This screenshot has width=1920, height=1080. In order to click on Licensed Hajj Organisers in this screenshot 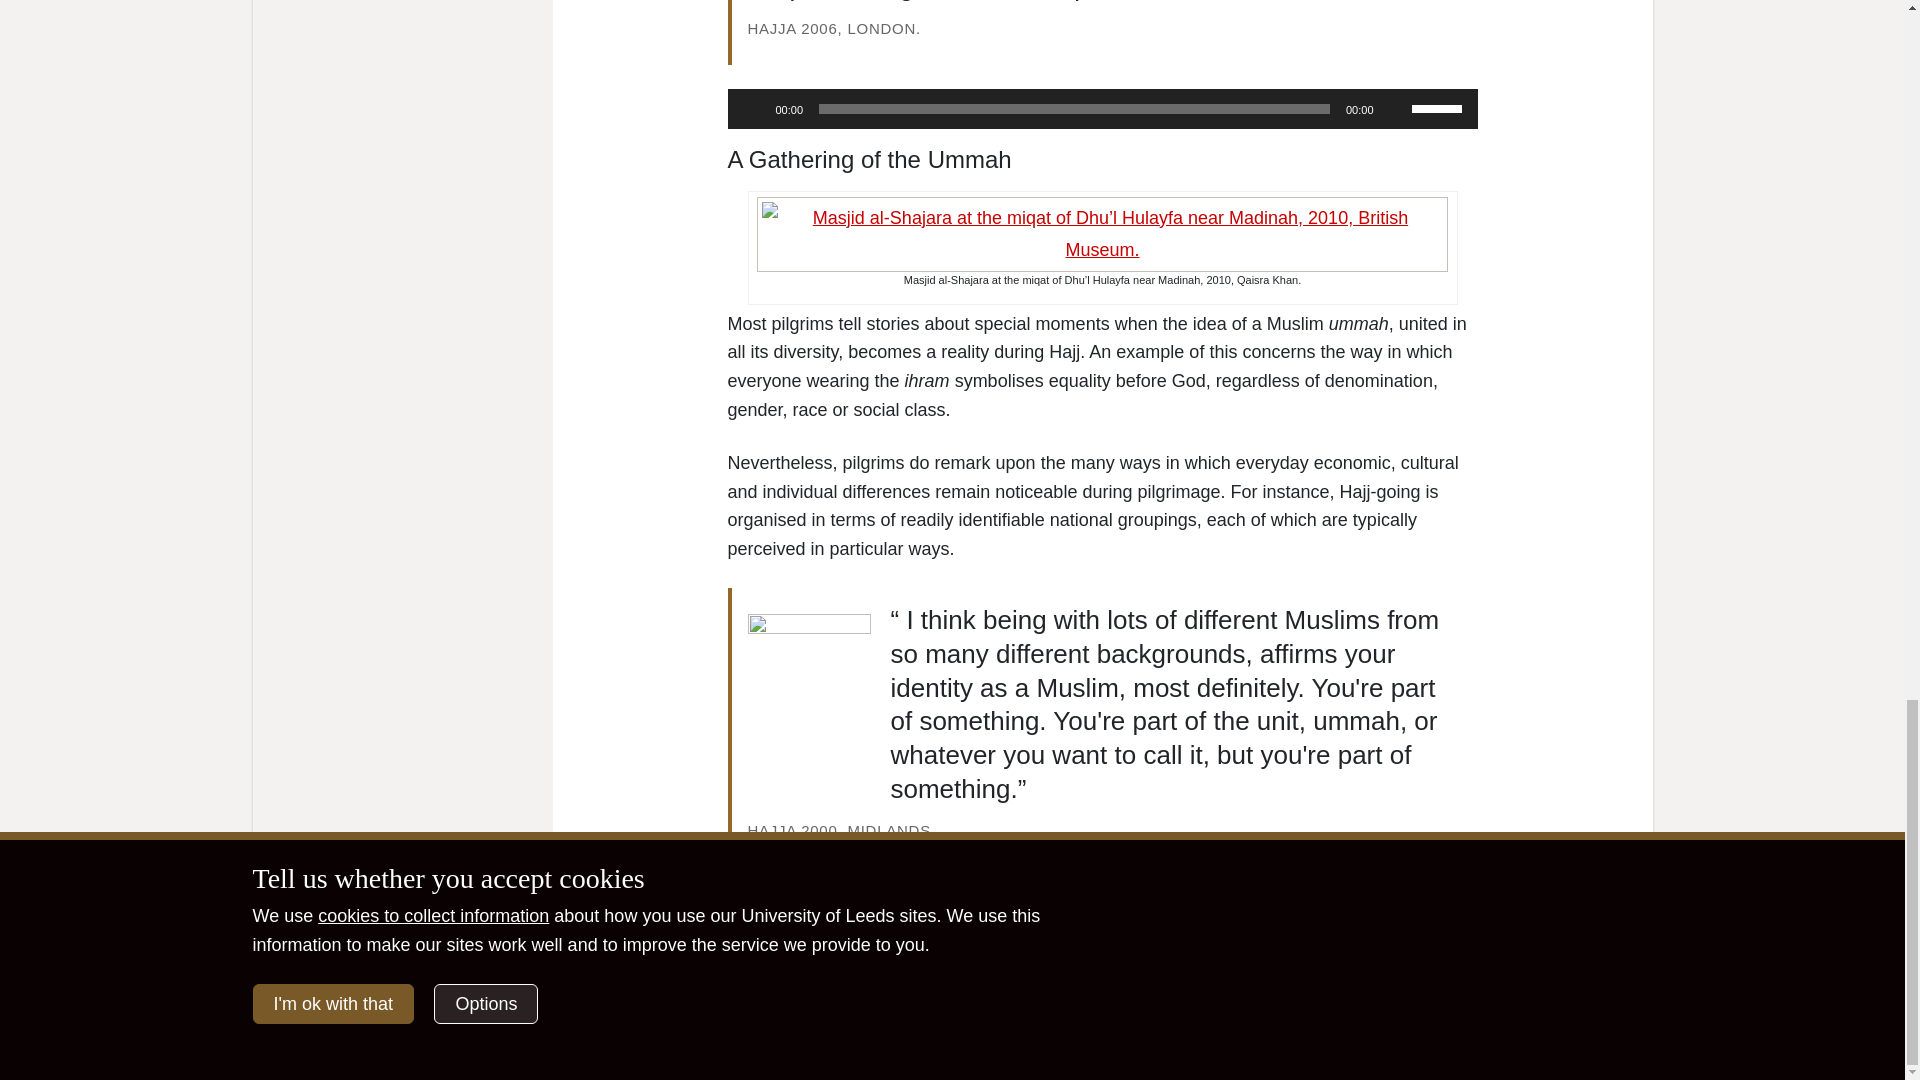, I will do `click(818, 991)`.